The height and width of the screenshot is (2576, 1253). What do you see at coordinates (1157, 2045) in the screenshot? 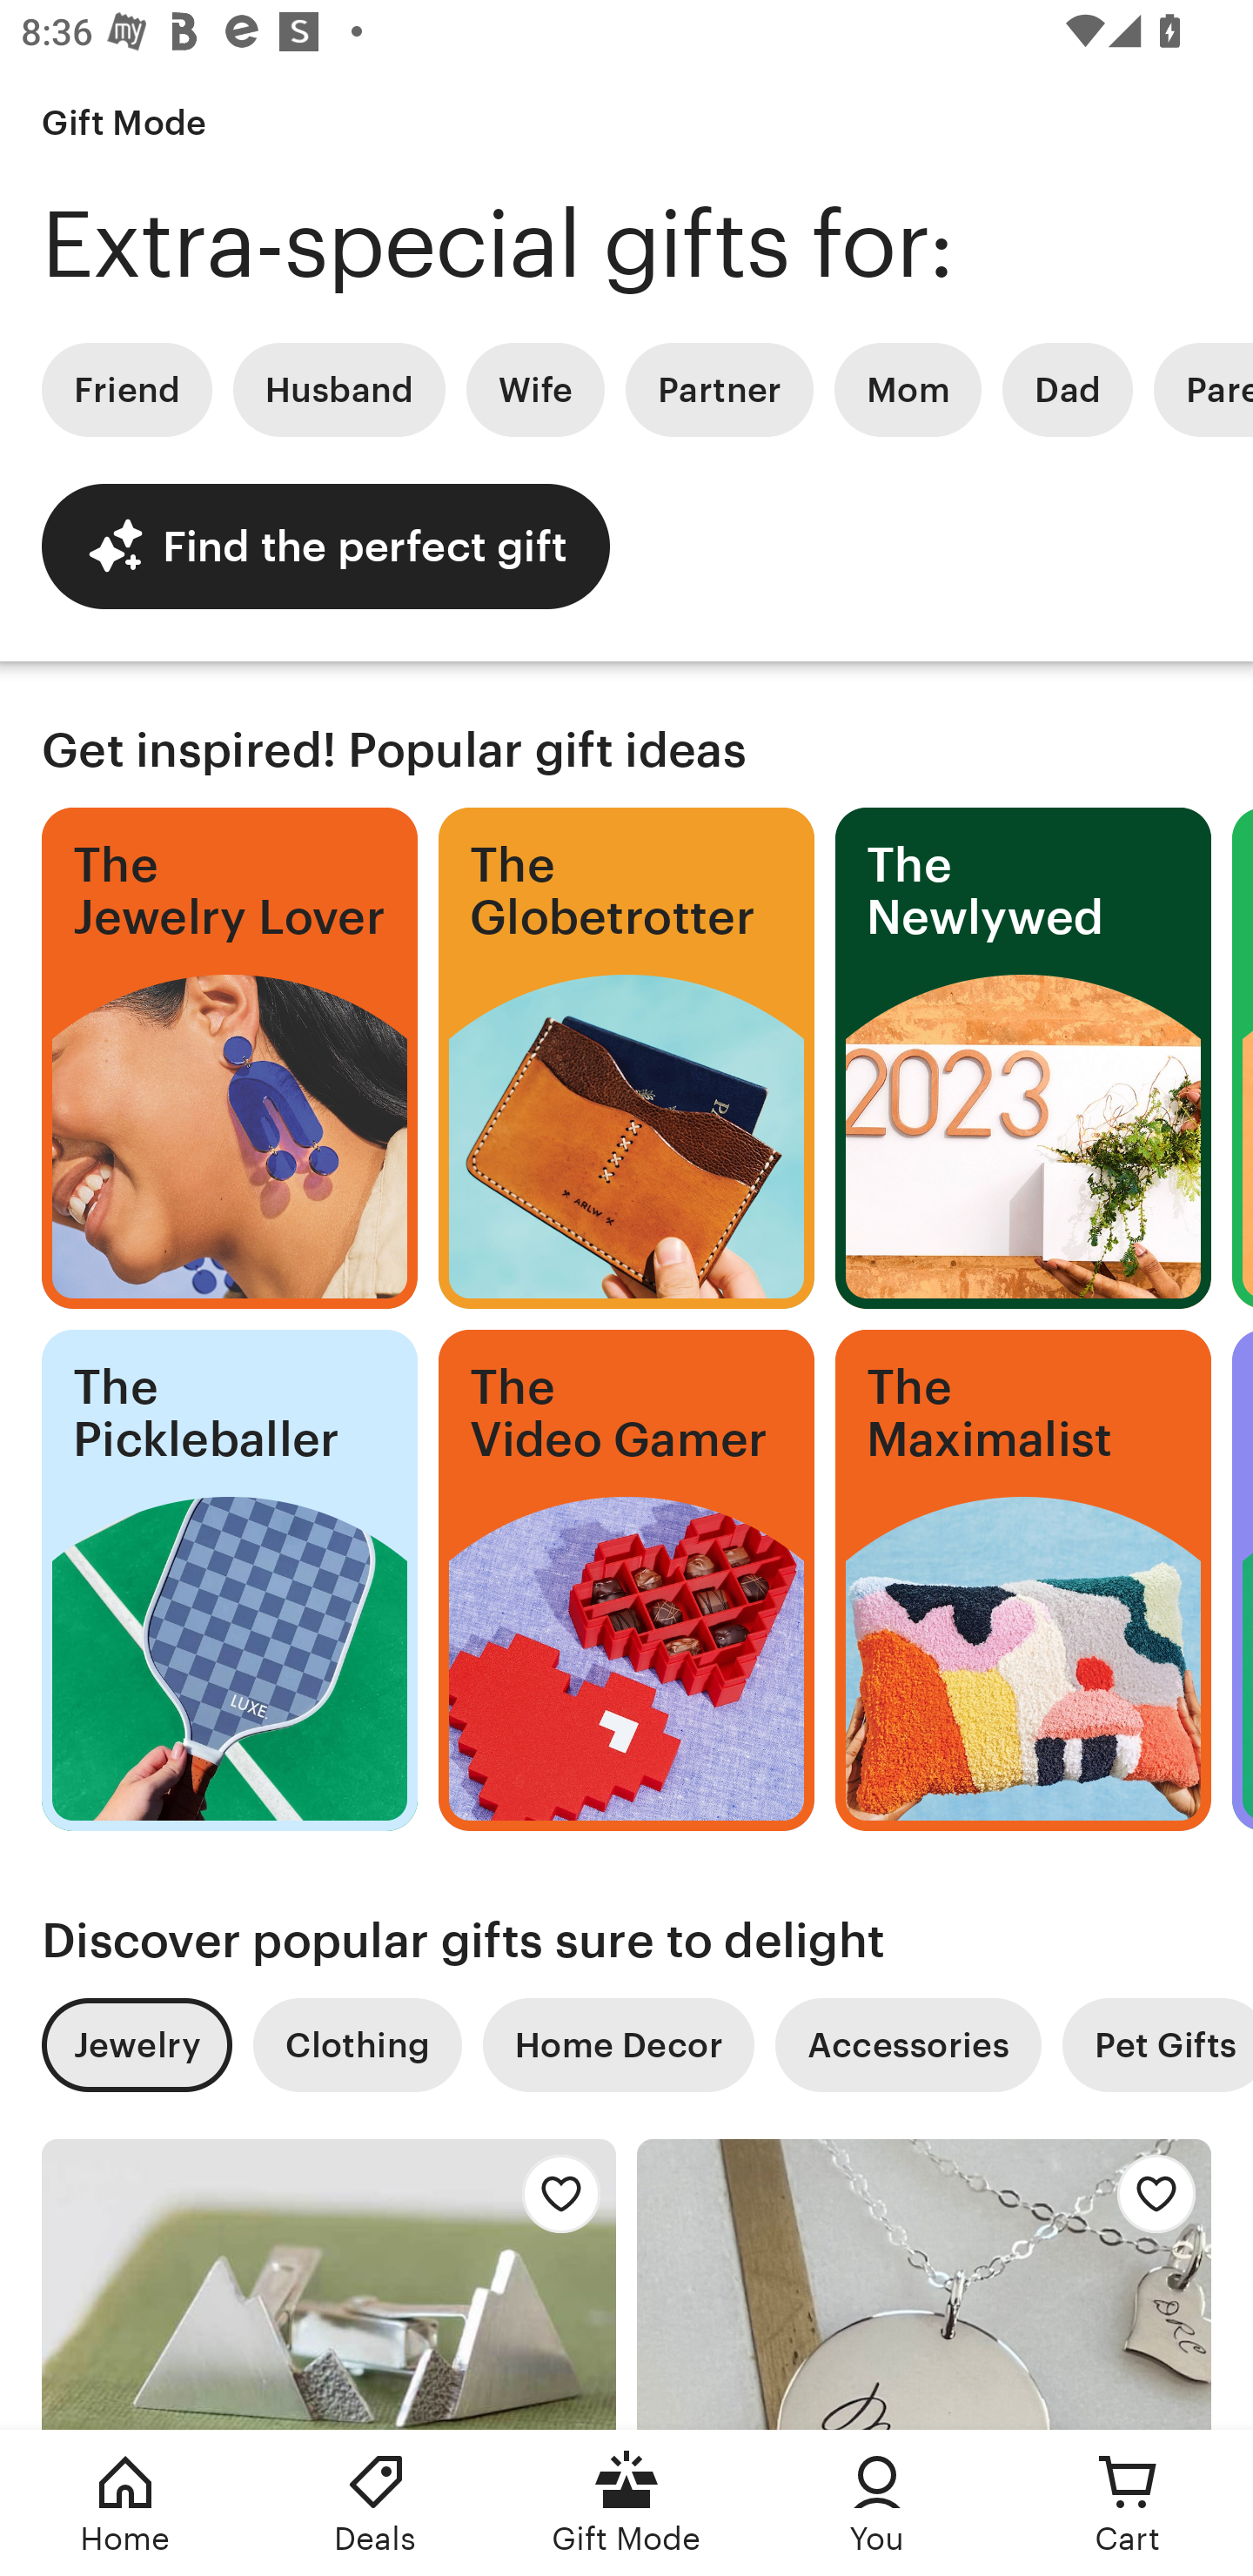
I see `Pet Gifts` at bounding box center [1157, 2045].